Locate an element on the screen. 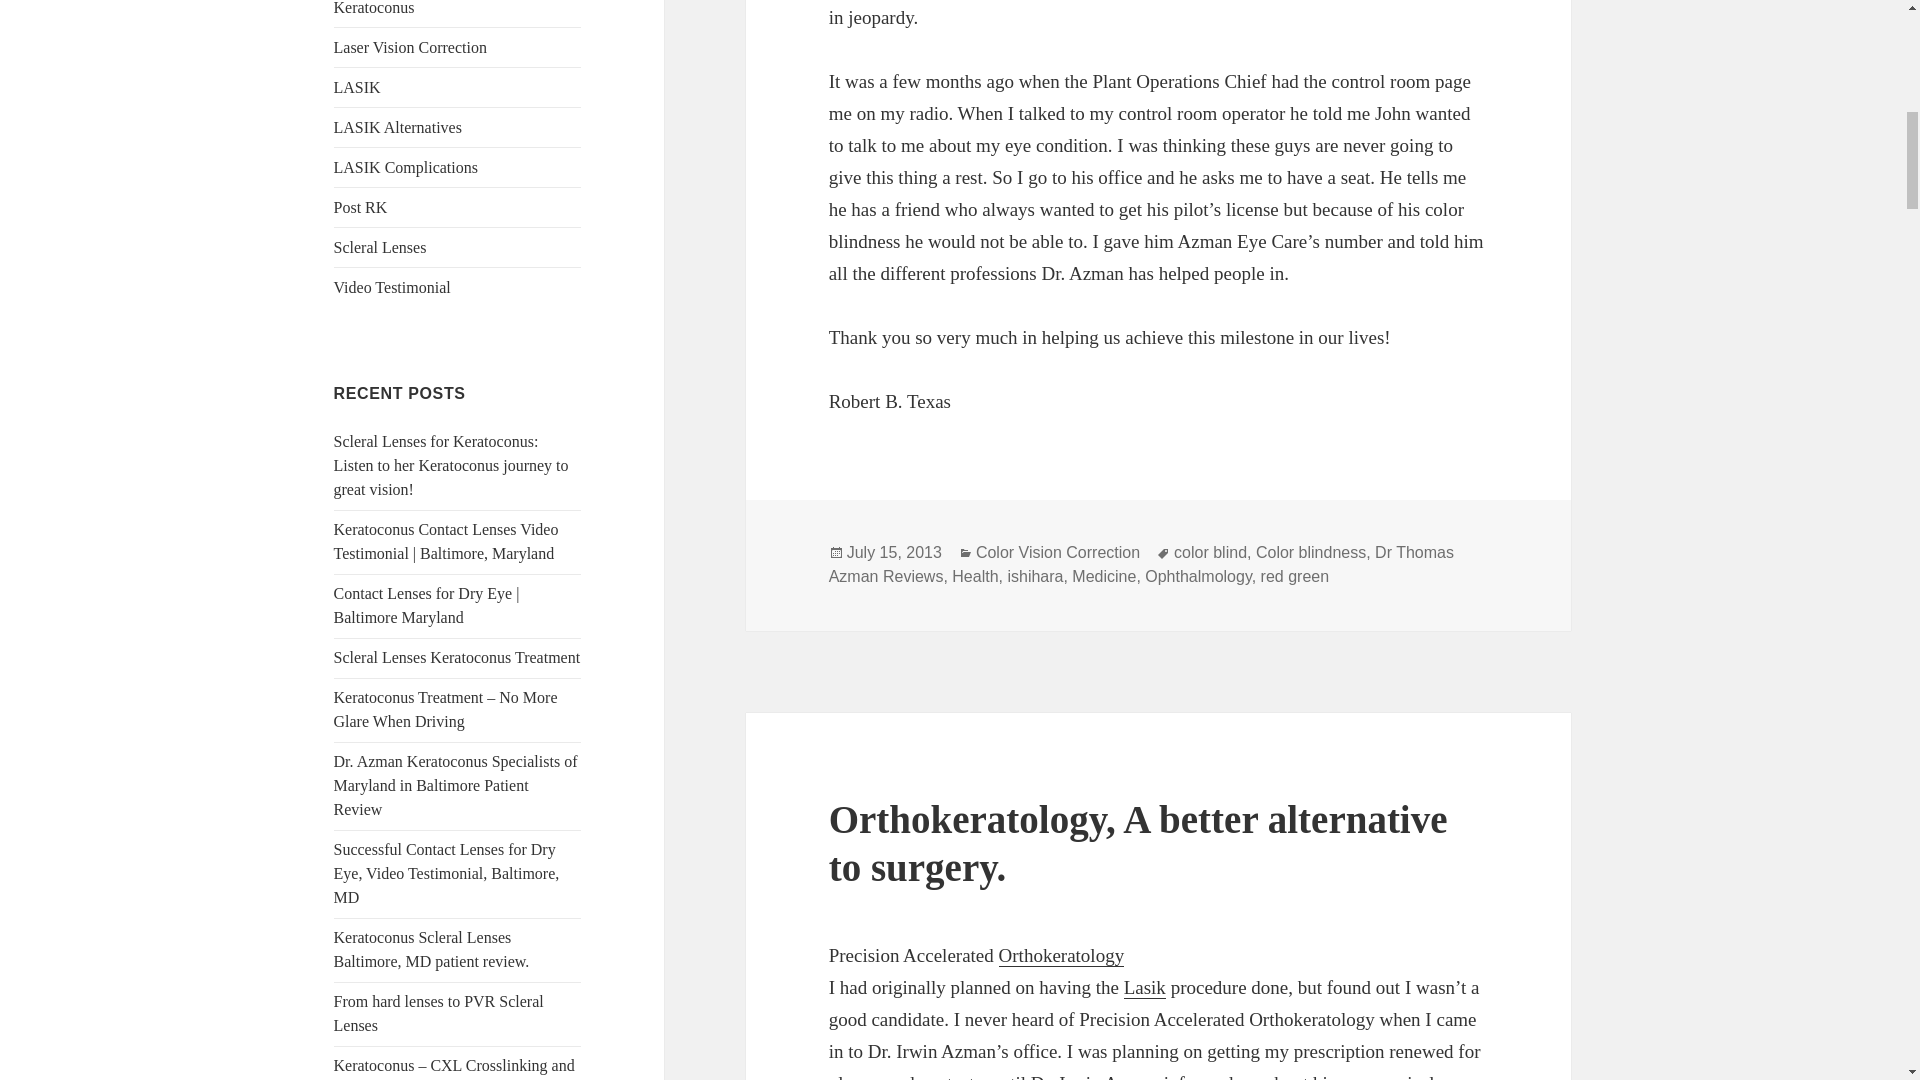 The width and height of the screenshot is (1920, 1080). LASIK is located at coordinates (357, 87).